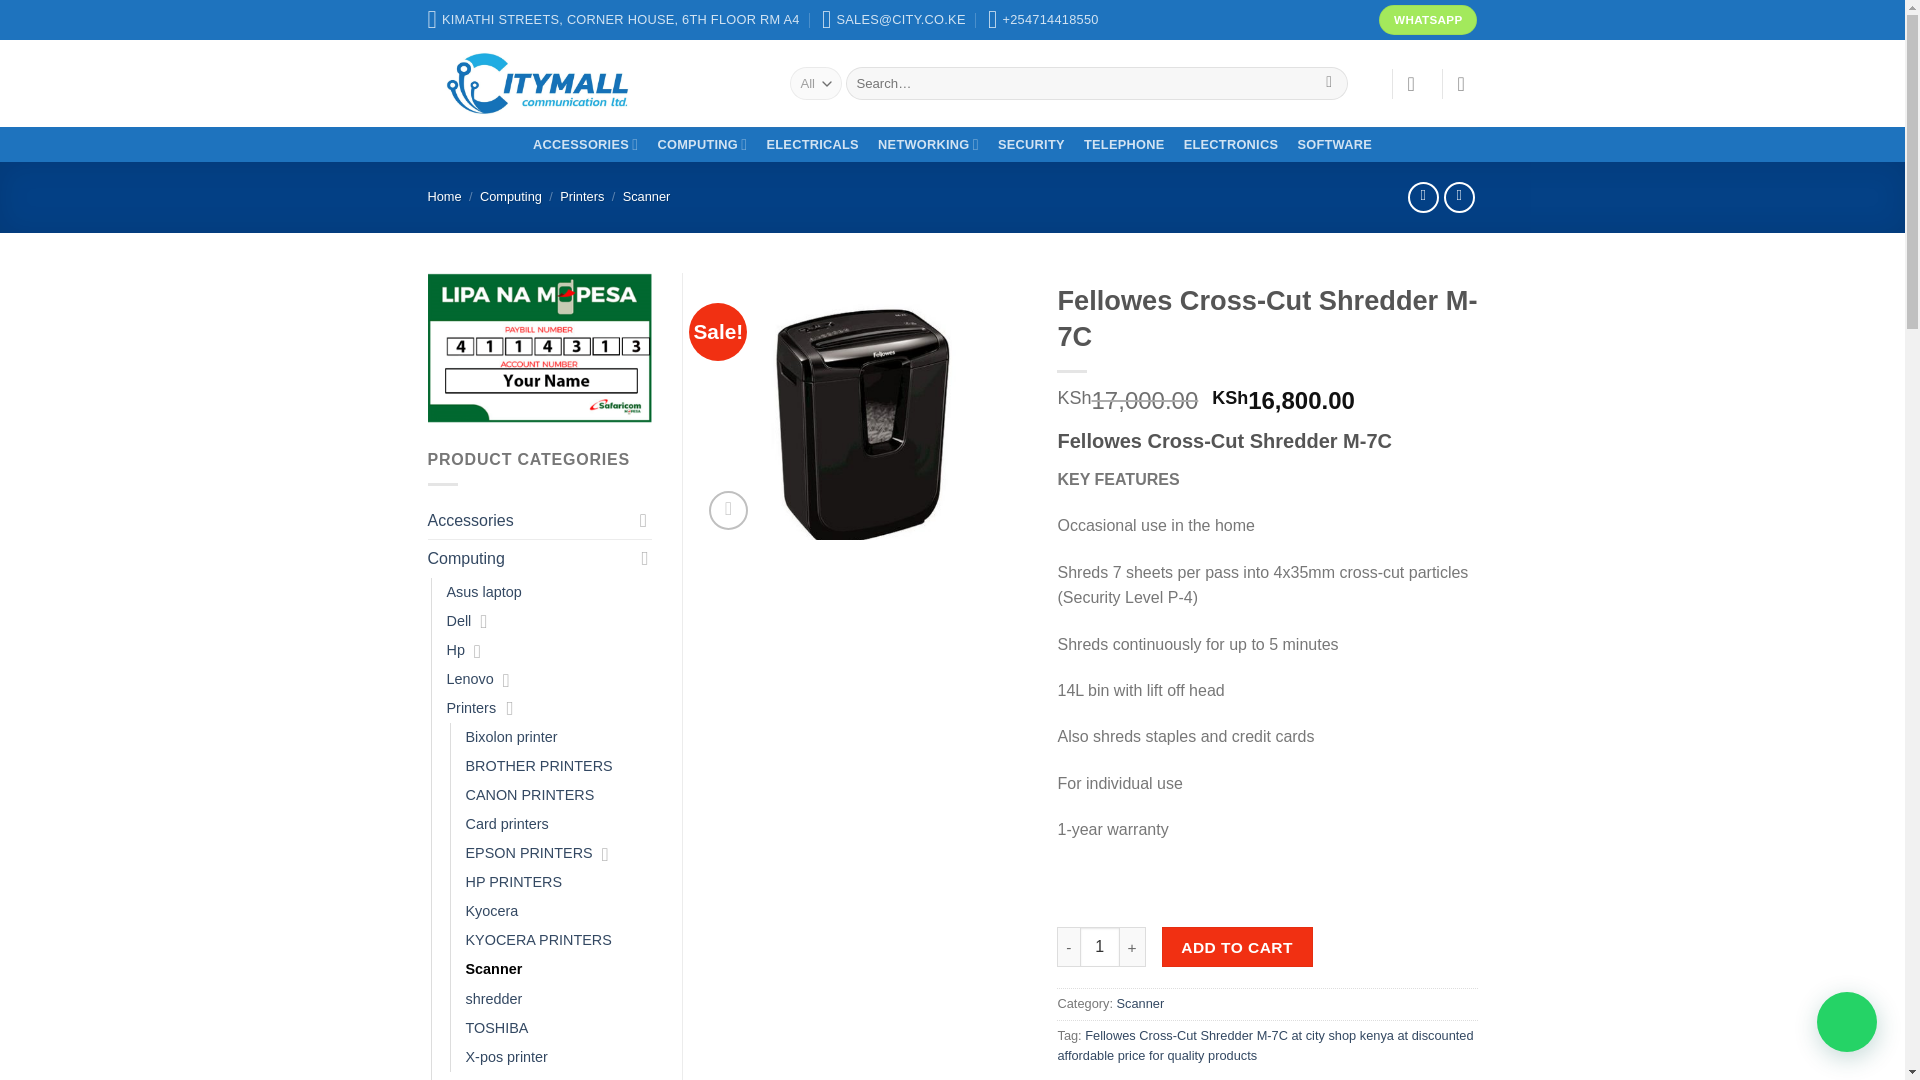  Describe the element at coordinates (702, 144) in the screenshot. I see `COMPUTING` at that location.